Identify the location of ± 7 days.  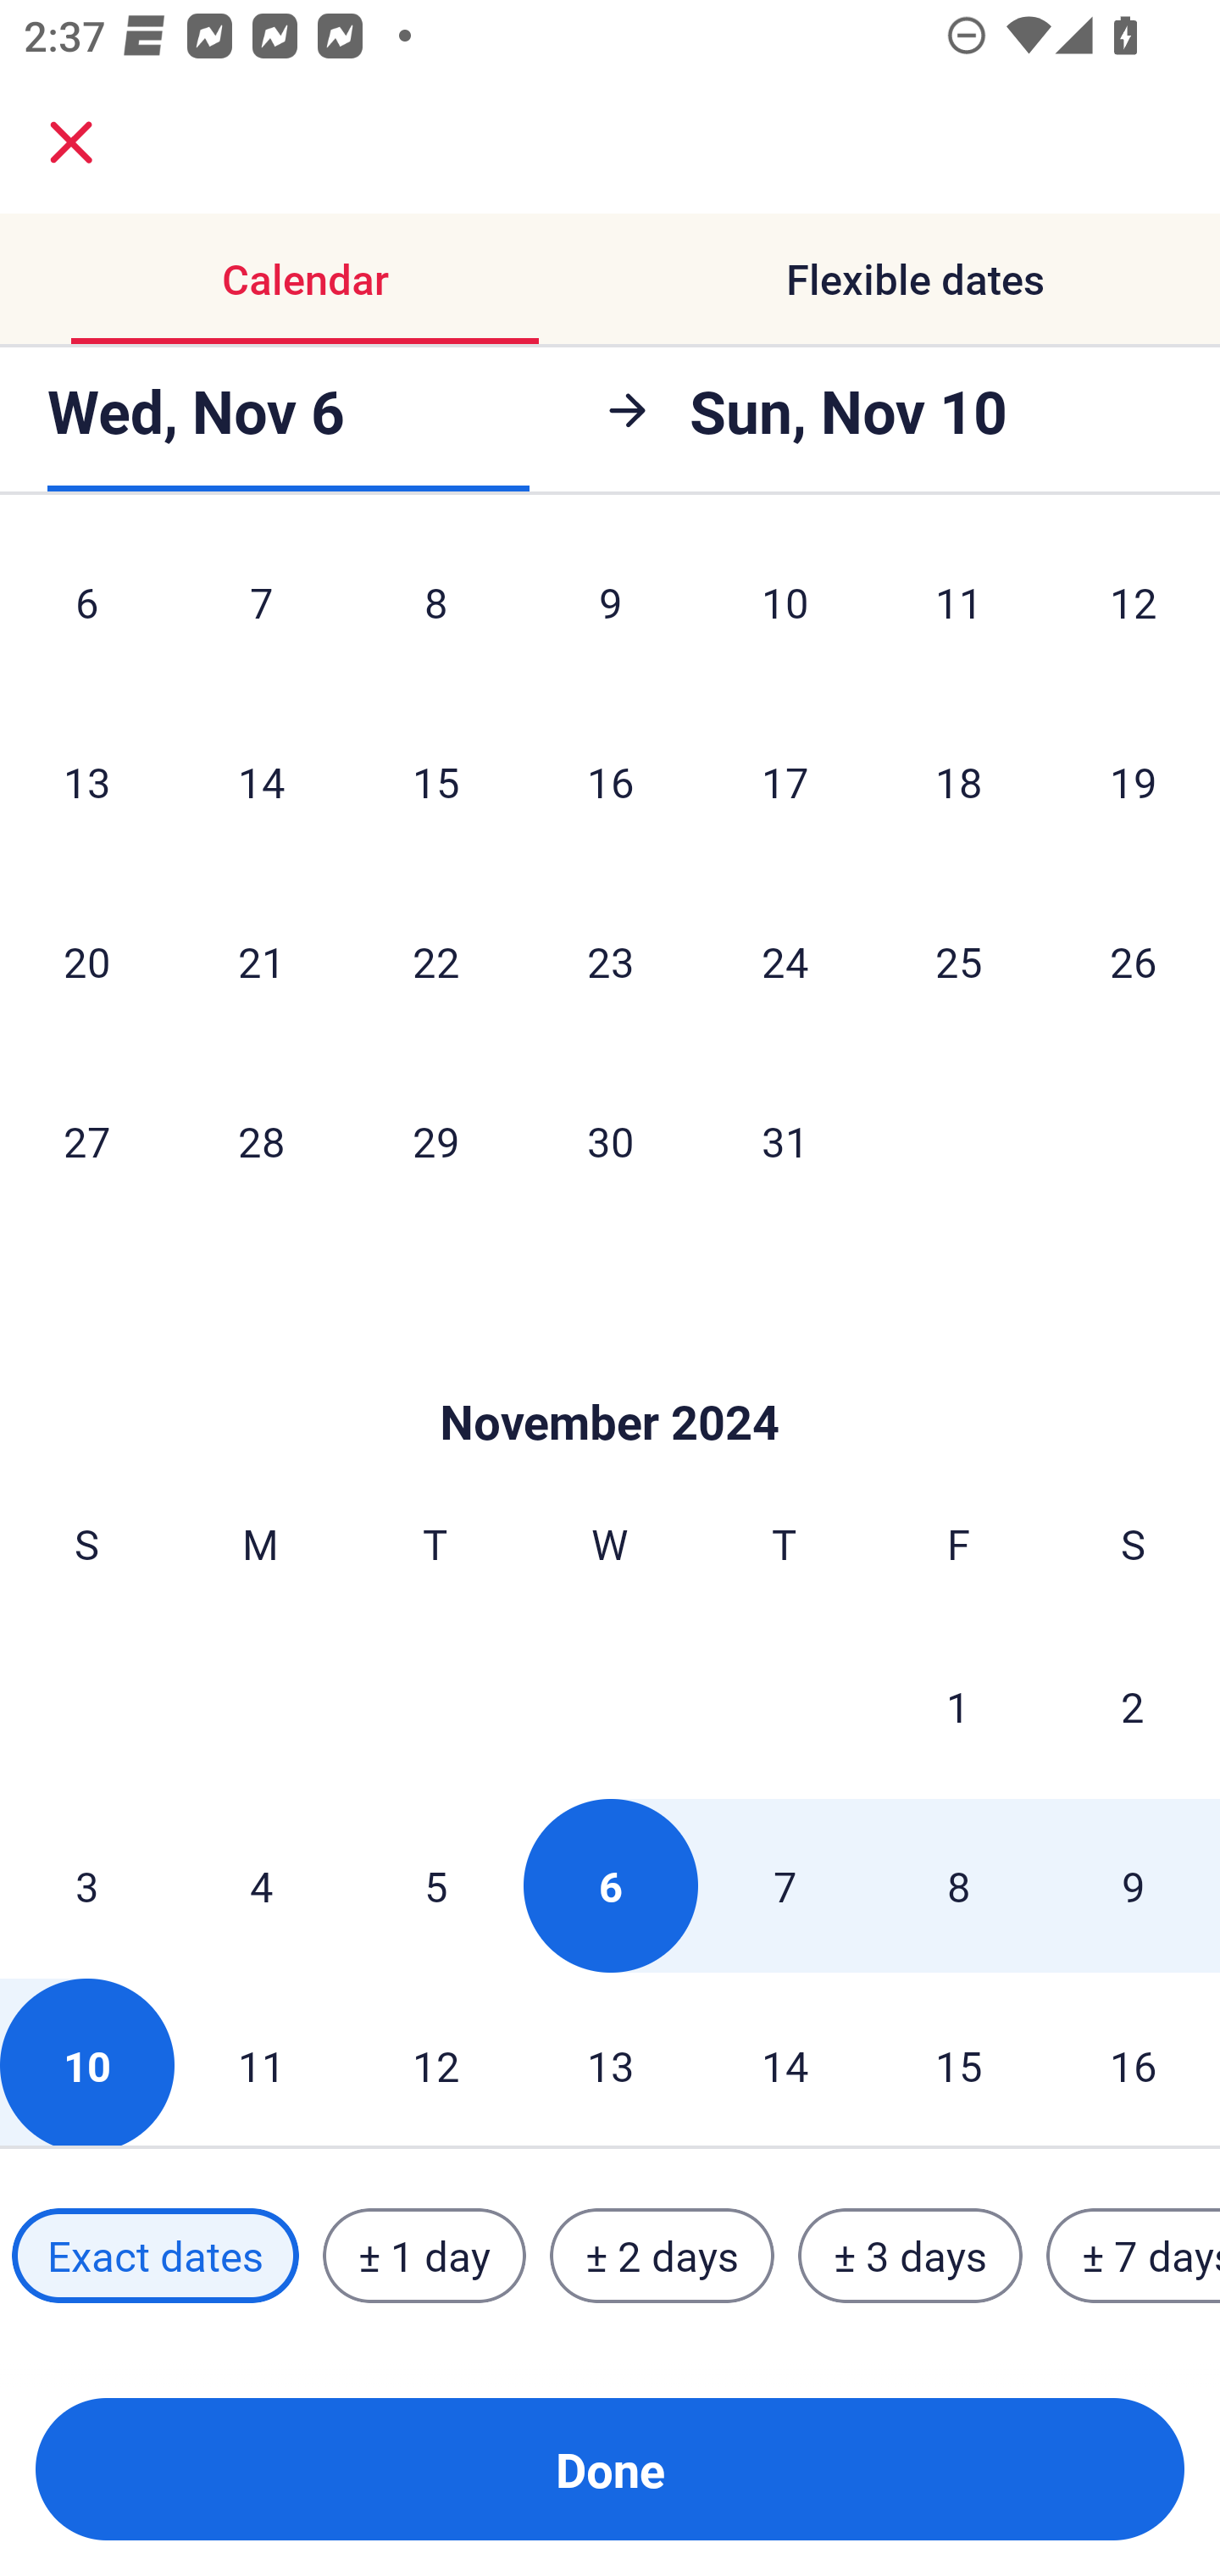
(1134, 2255).